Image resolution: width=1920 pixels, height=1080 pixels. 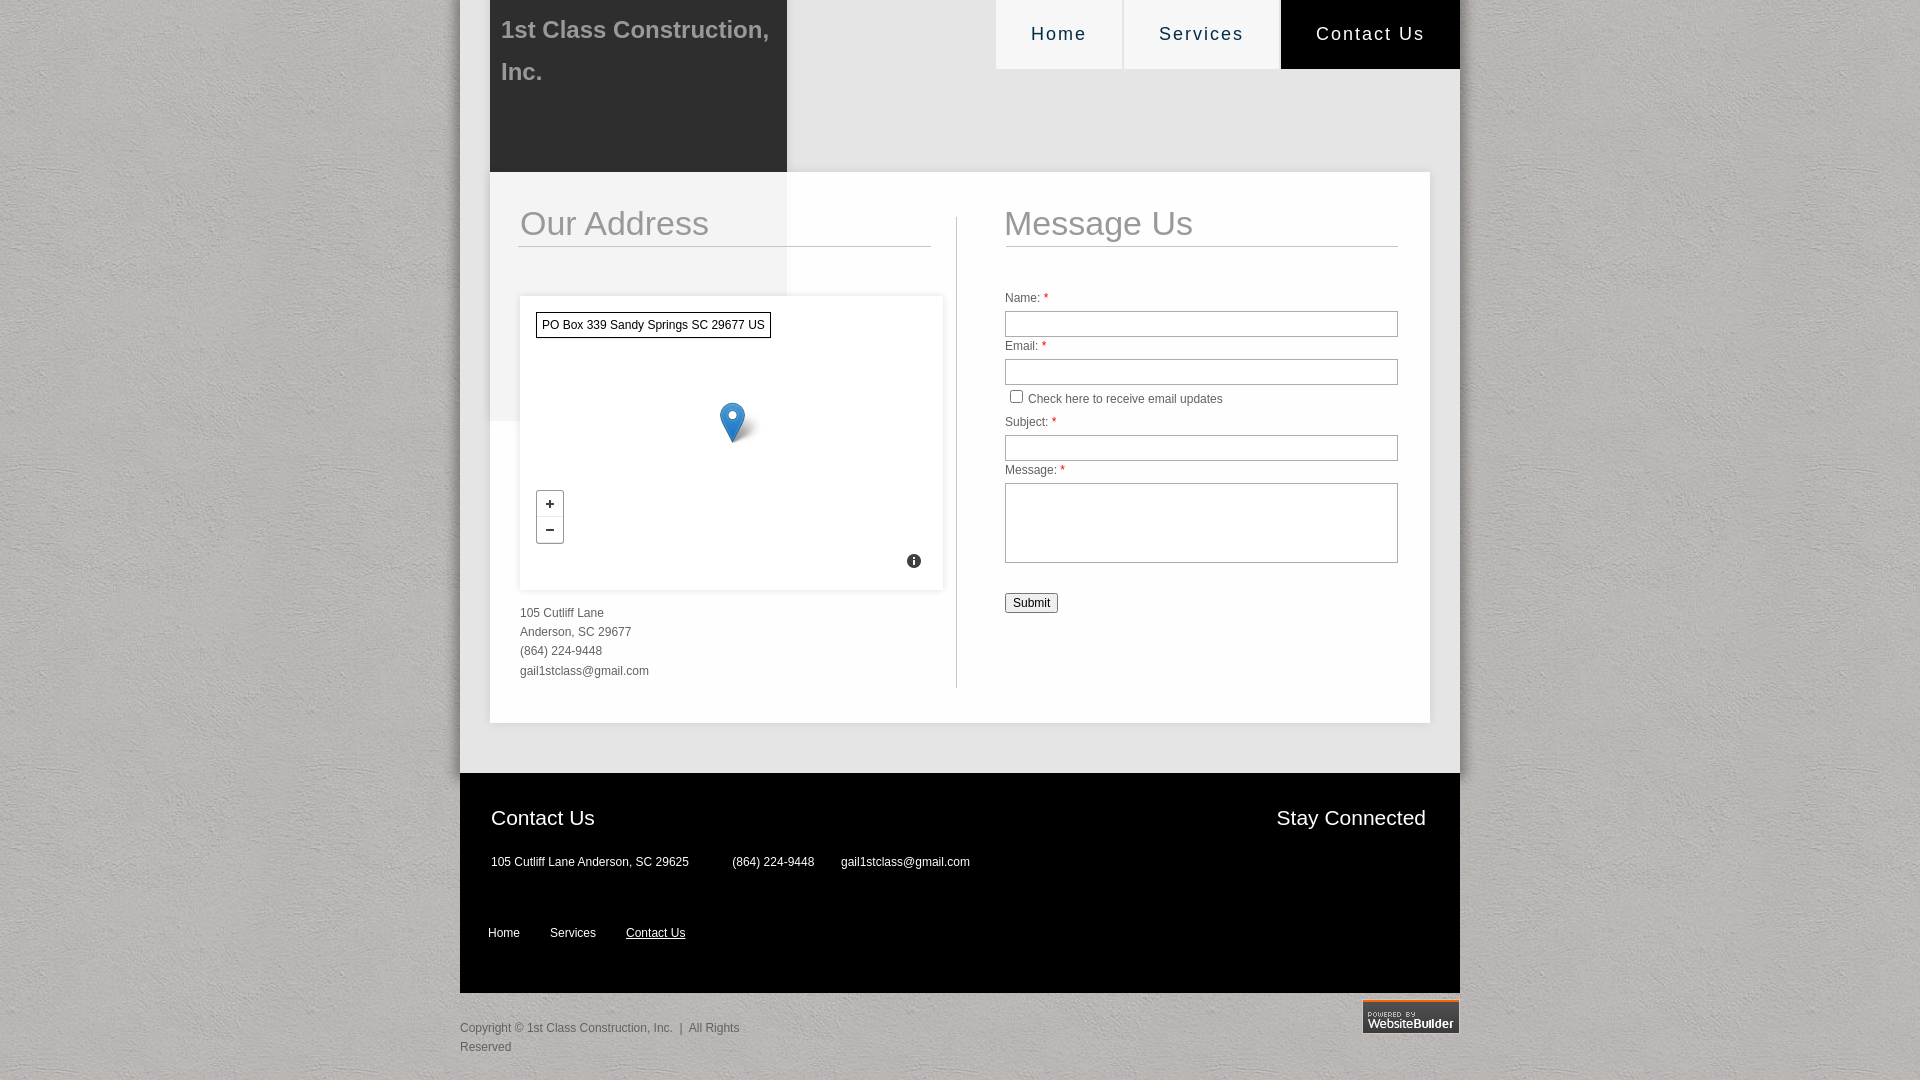 What do you see at coordinates (906, 862) in the screenshot?
I see `gail1stclass@gmail.com` at bounding box center [906, 862].